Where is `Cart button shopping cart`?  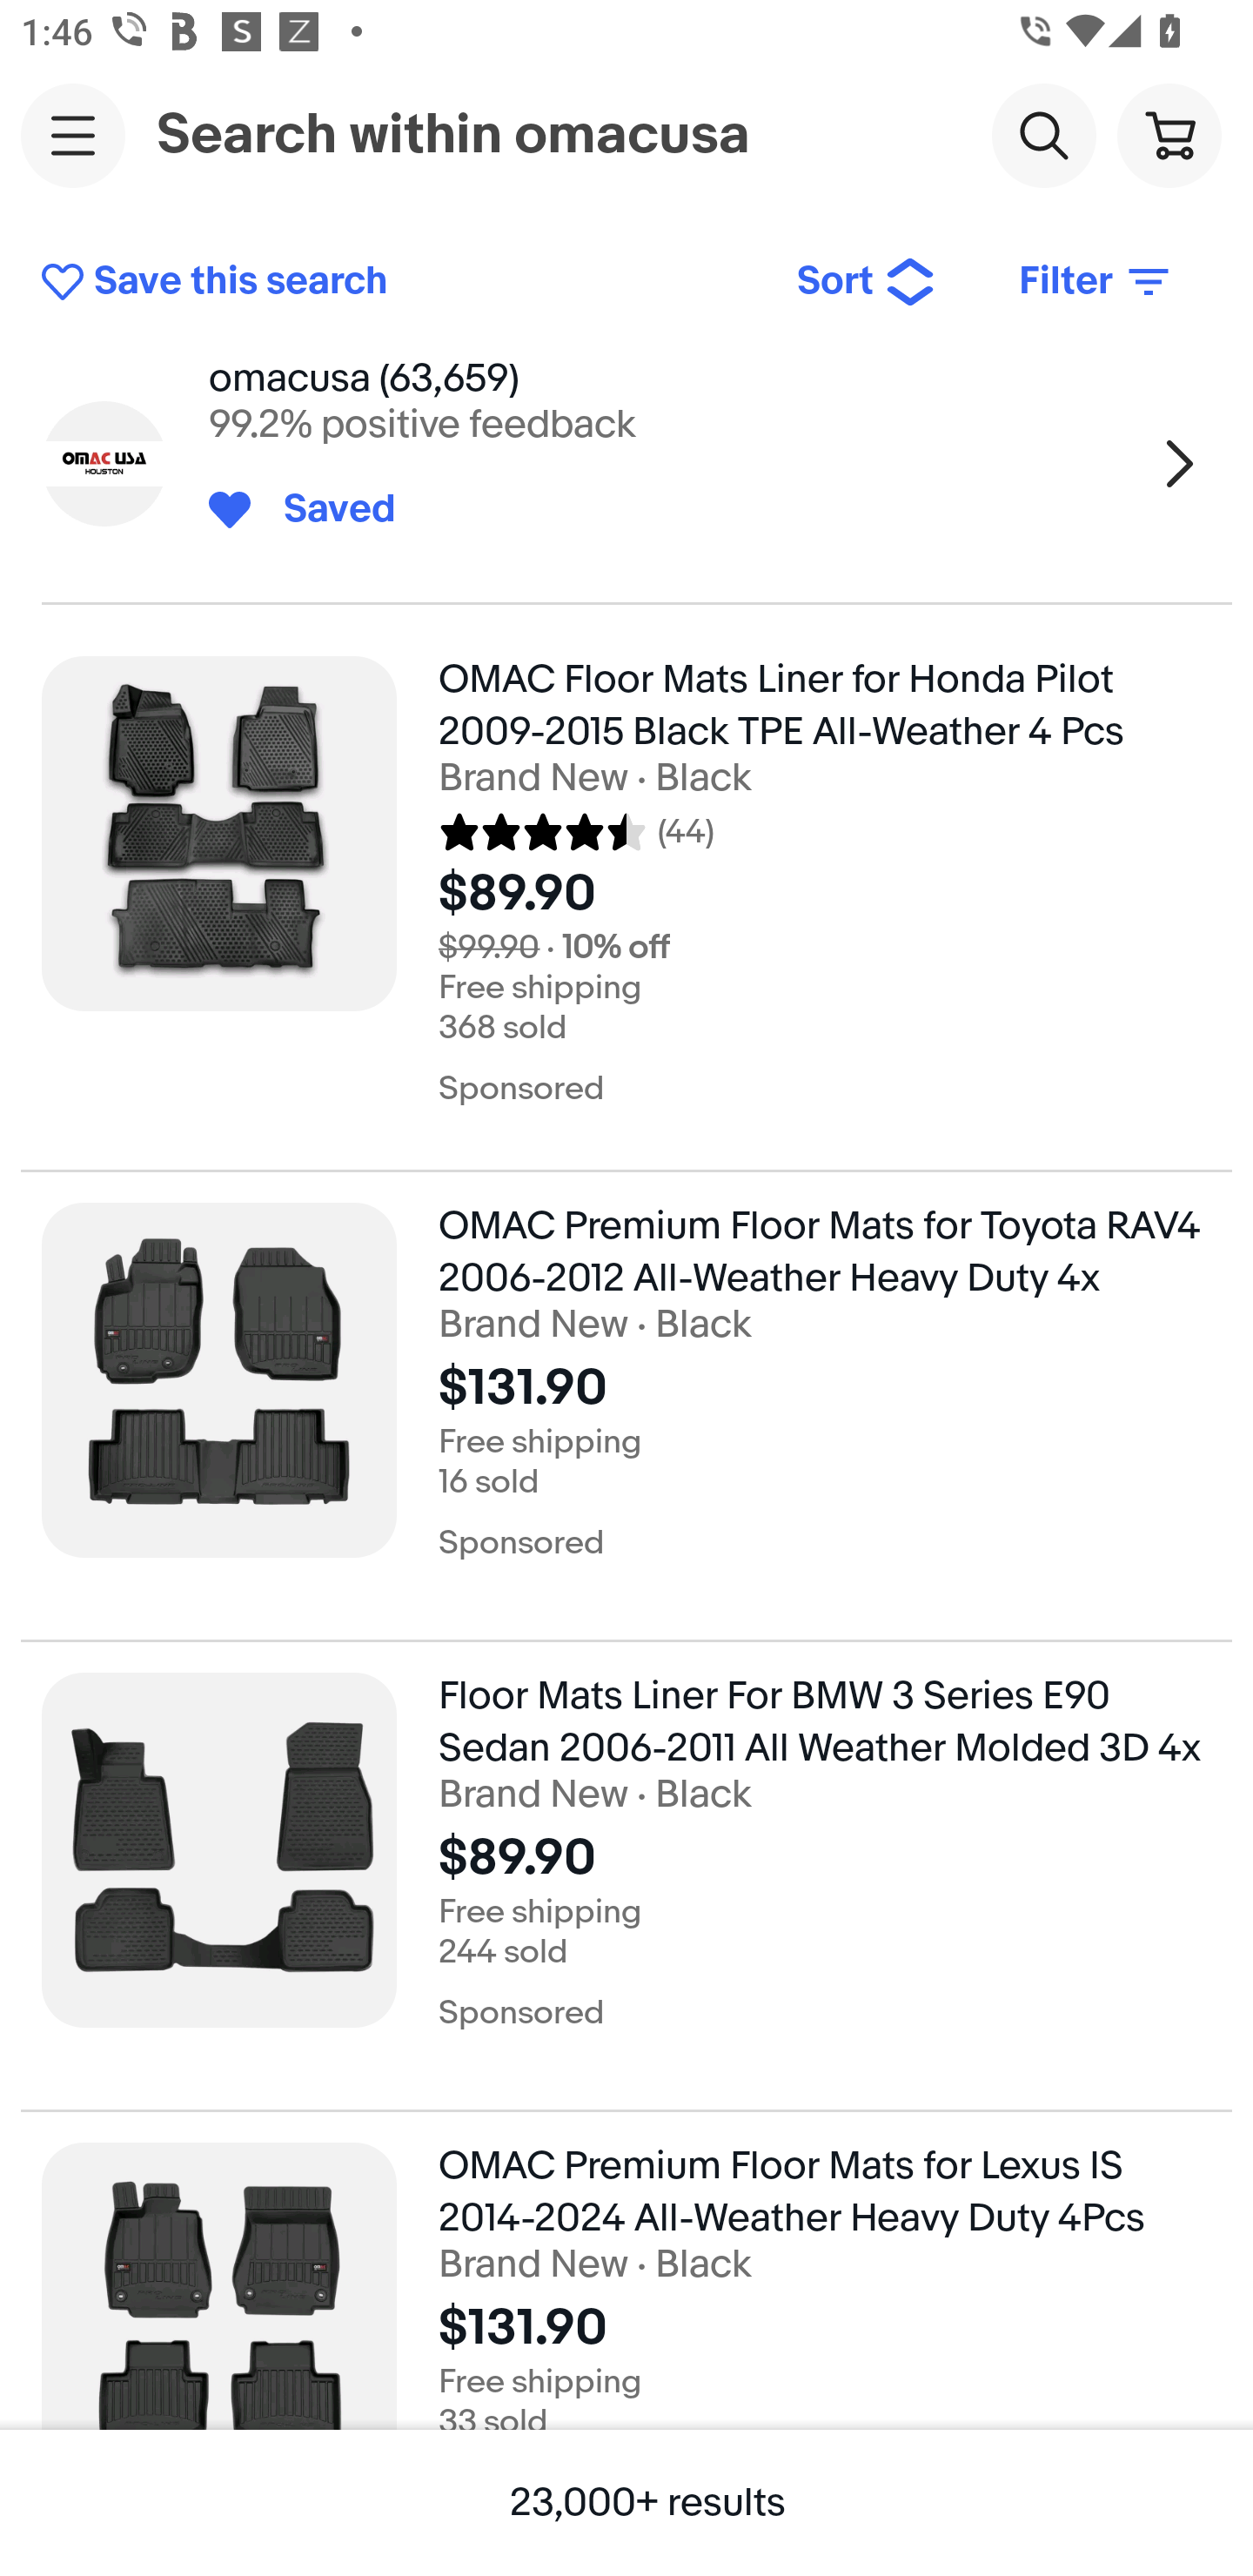 Cart button shopping cart is located at coordinates (1169, 134).